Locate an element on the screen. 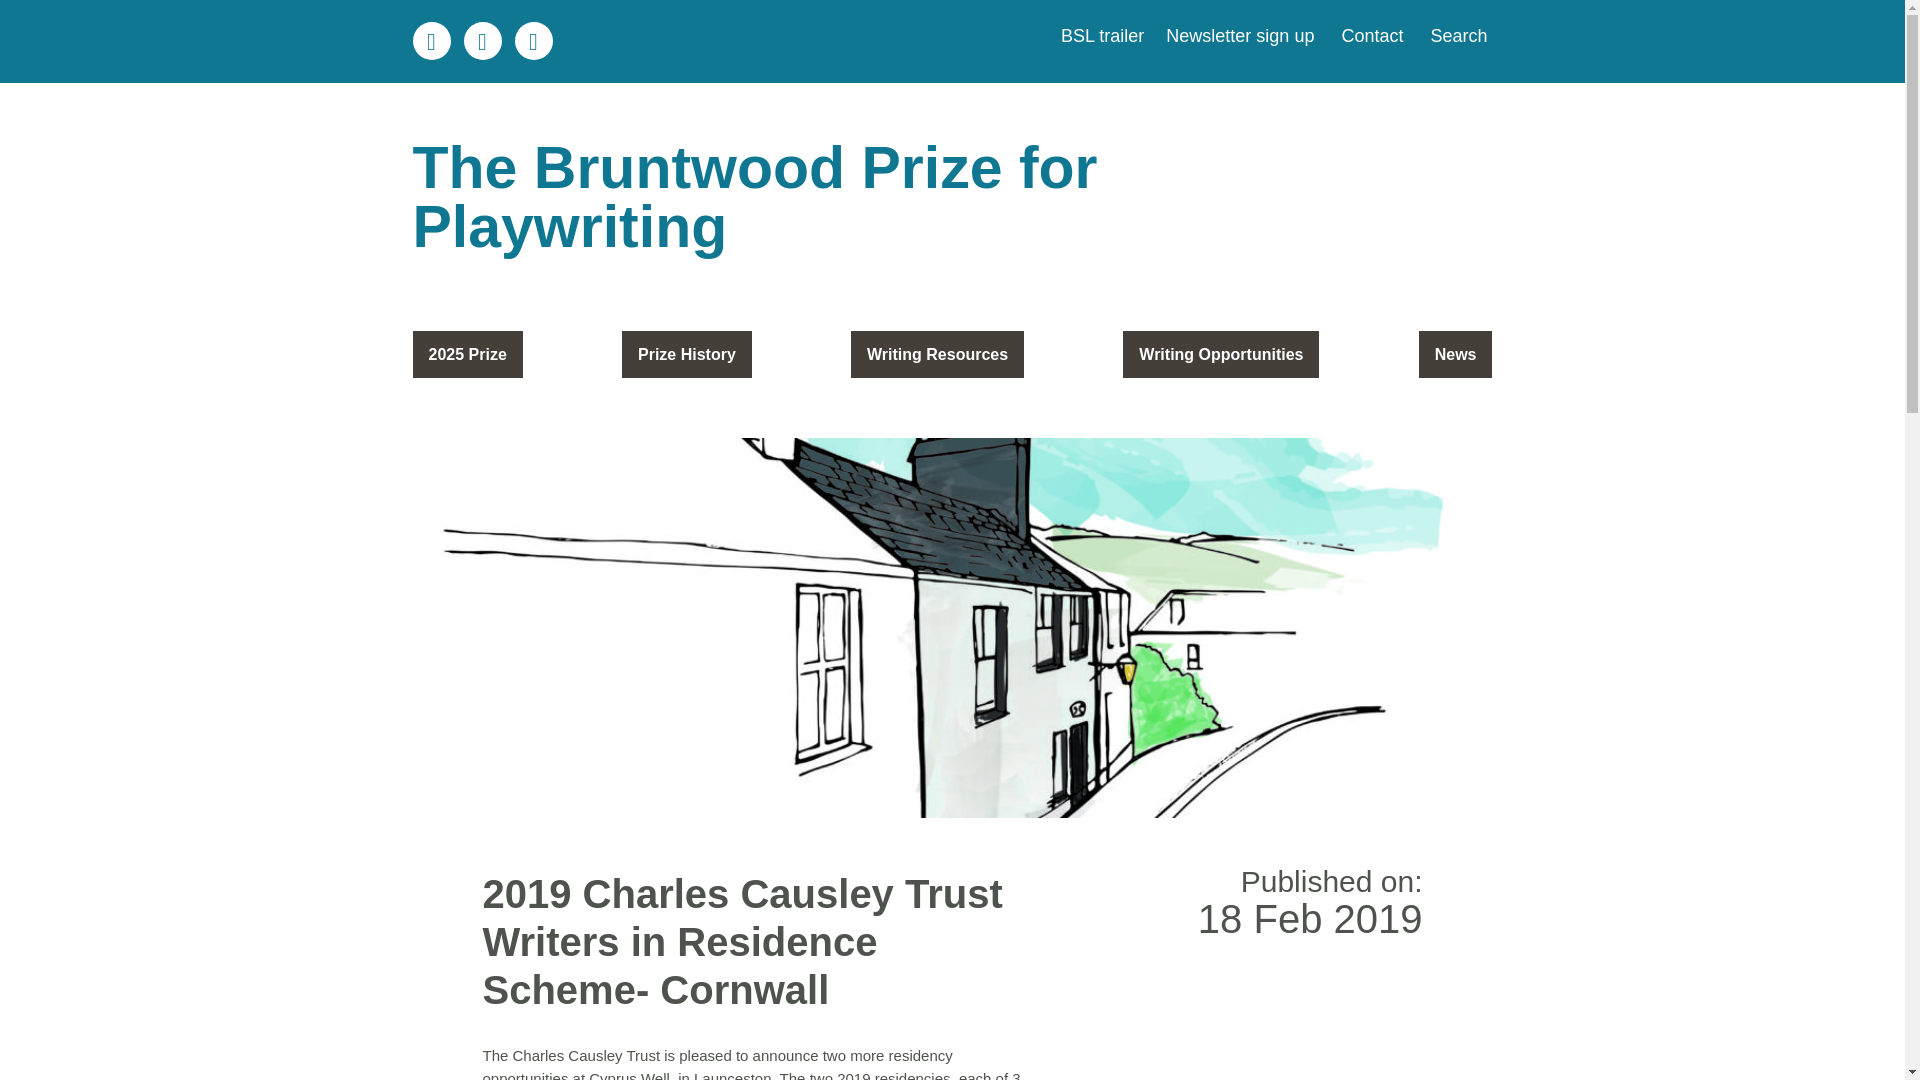 The height and width of the screenshot is (1080, 1920). Writing Opportunities is located at coordinates (1221, 354).